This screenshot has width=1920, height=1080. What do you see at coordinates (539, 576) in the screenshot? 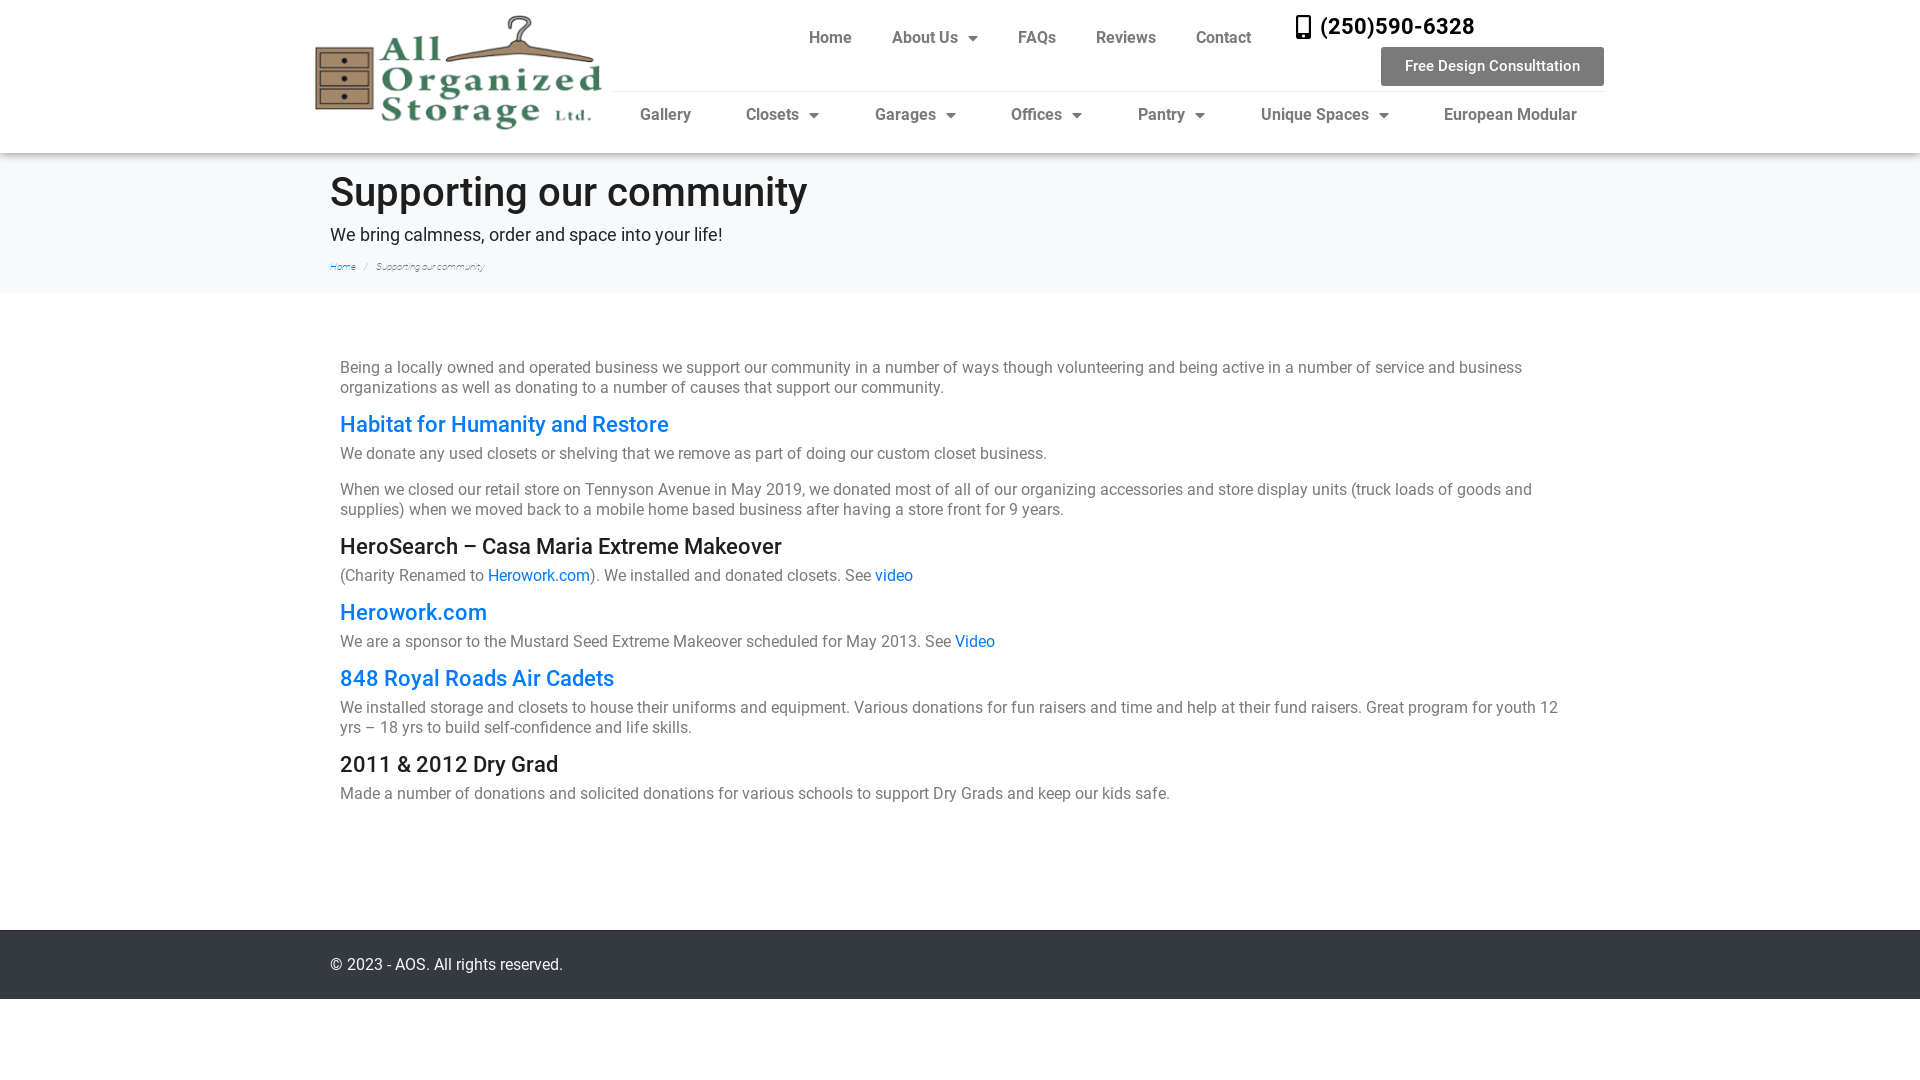
I see `Herowork.com` at bounding box center [539, 576].